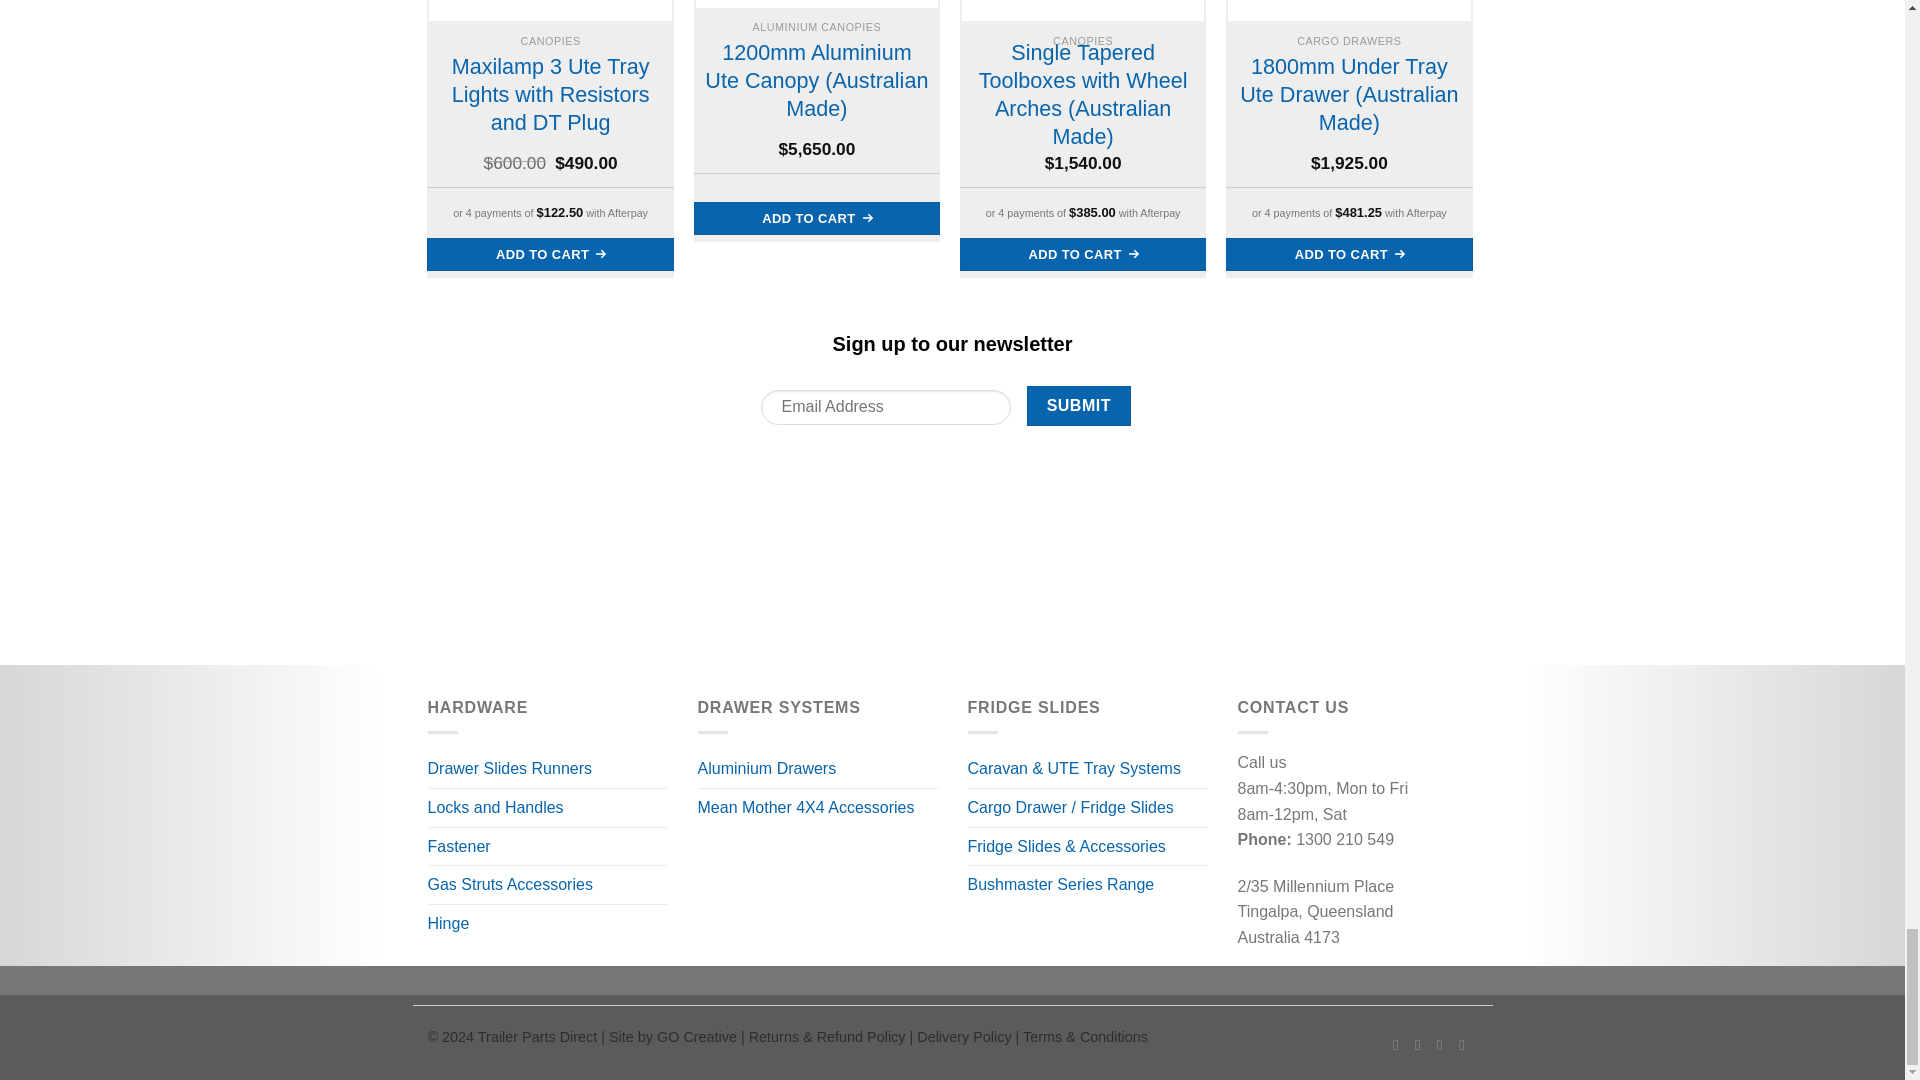  Describe the element at coordinates (1078, 405) in the screenshot. I see `Submit` at that location.